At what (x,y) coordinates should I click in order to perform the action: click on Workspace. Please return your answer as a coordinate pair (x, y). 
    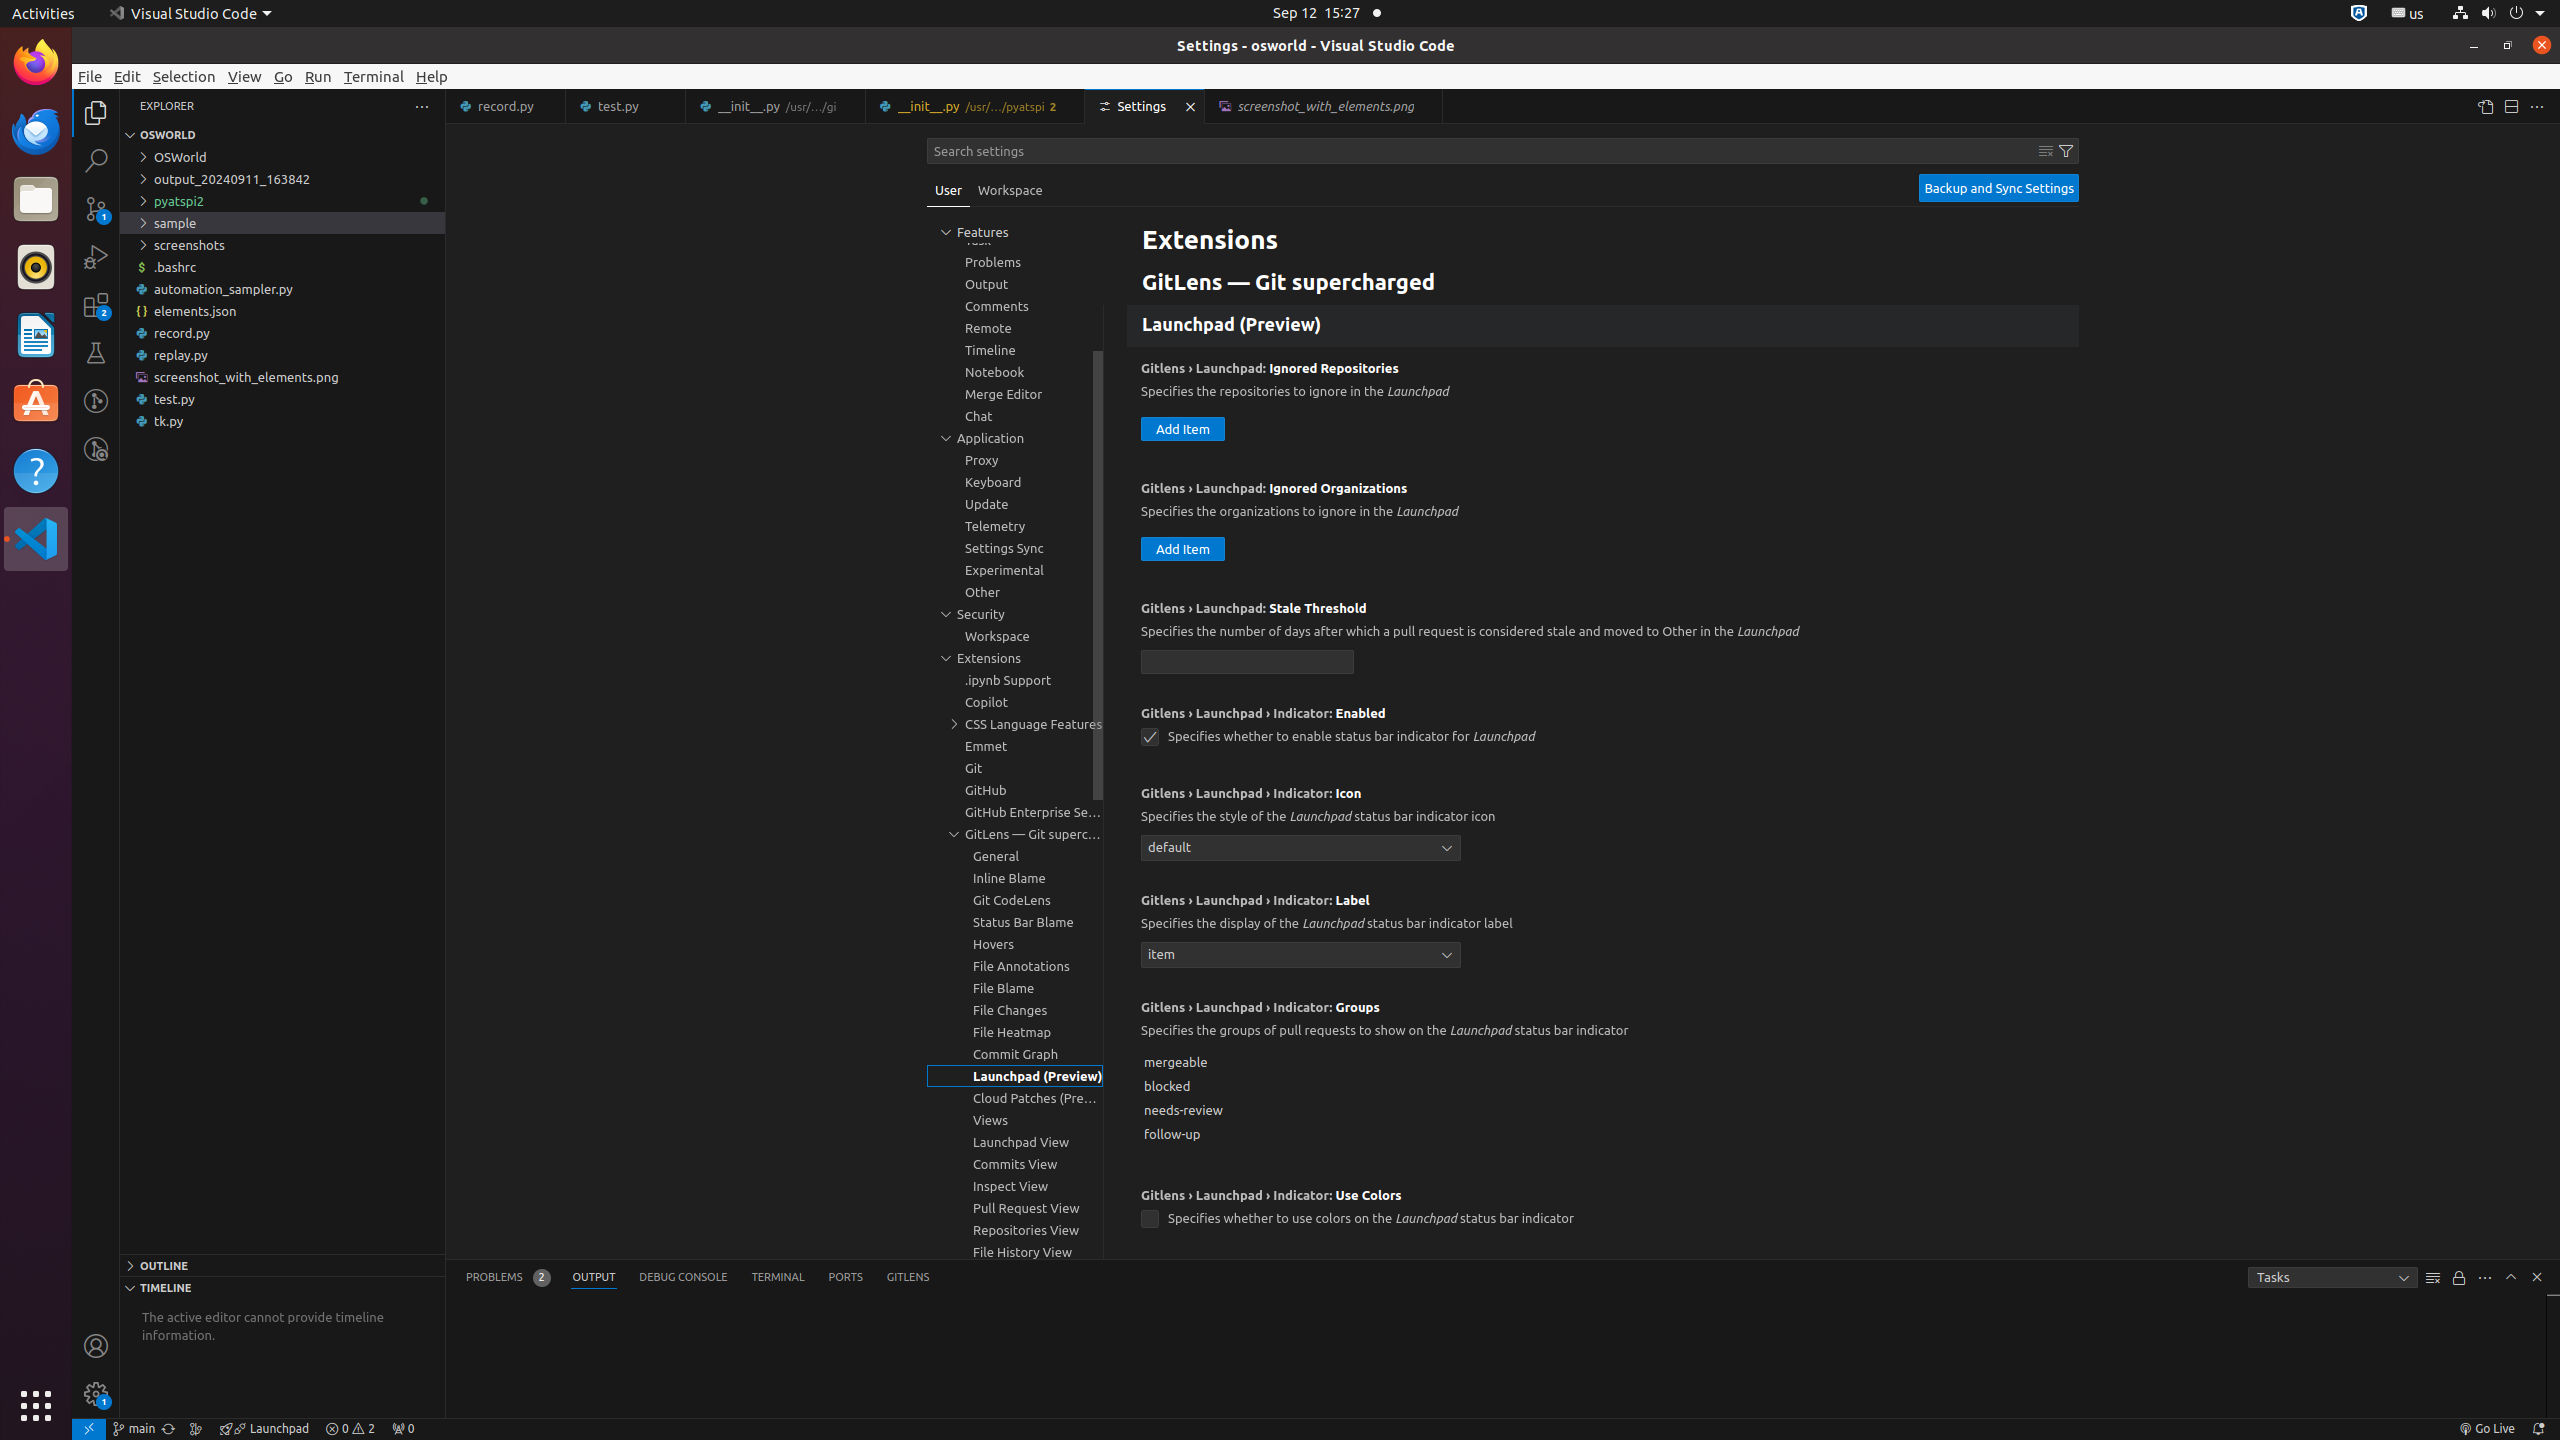
    Looking at the image, I should click on (1010, 190).